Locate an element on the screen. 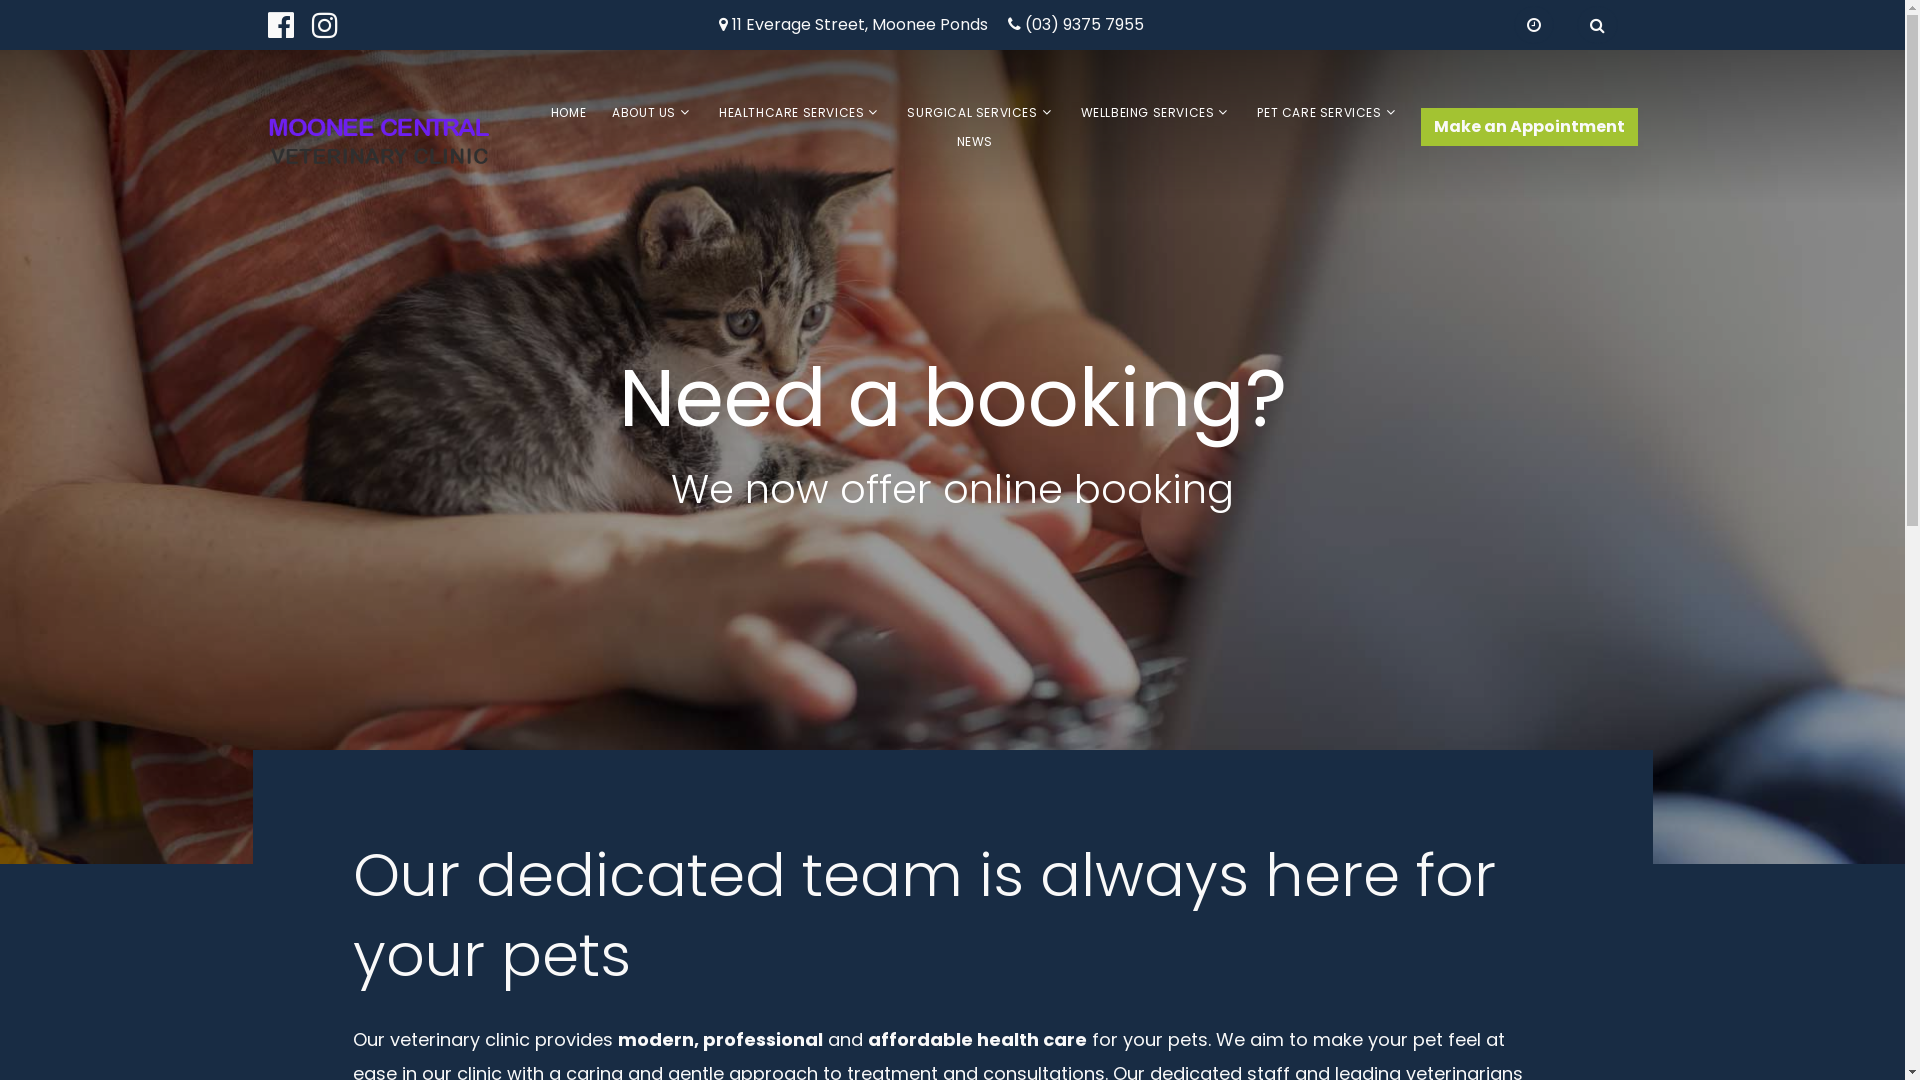  (03) 9375 7955 is located at coordinates (1084, 26).